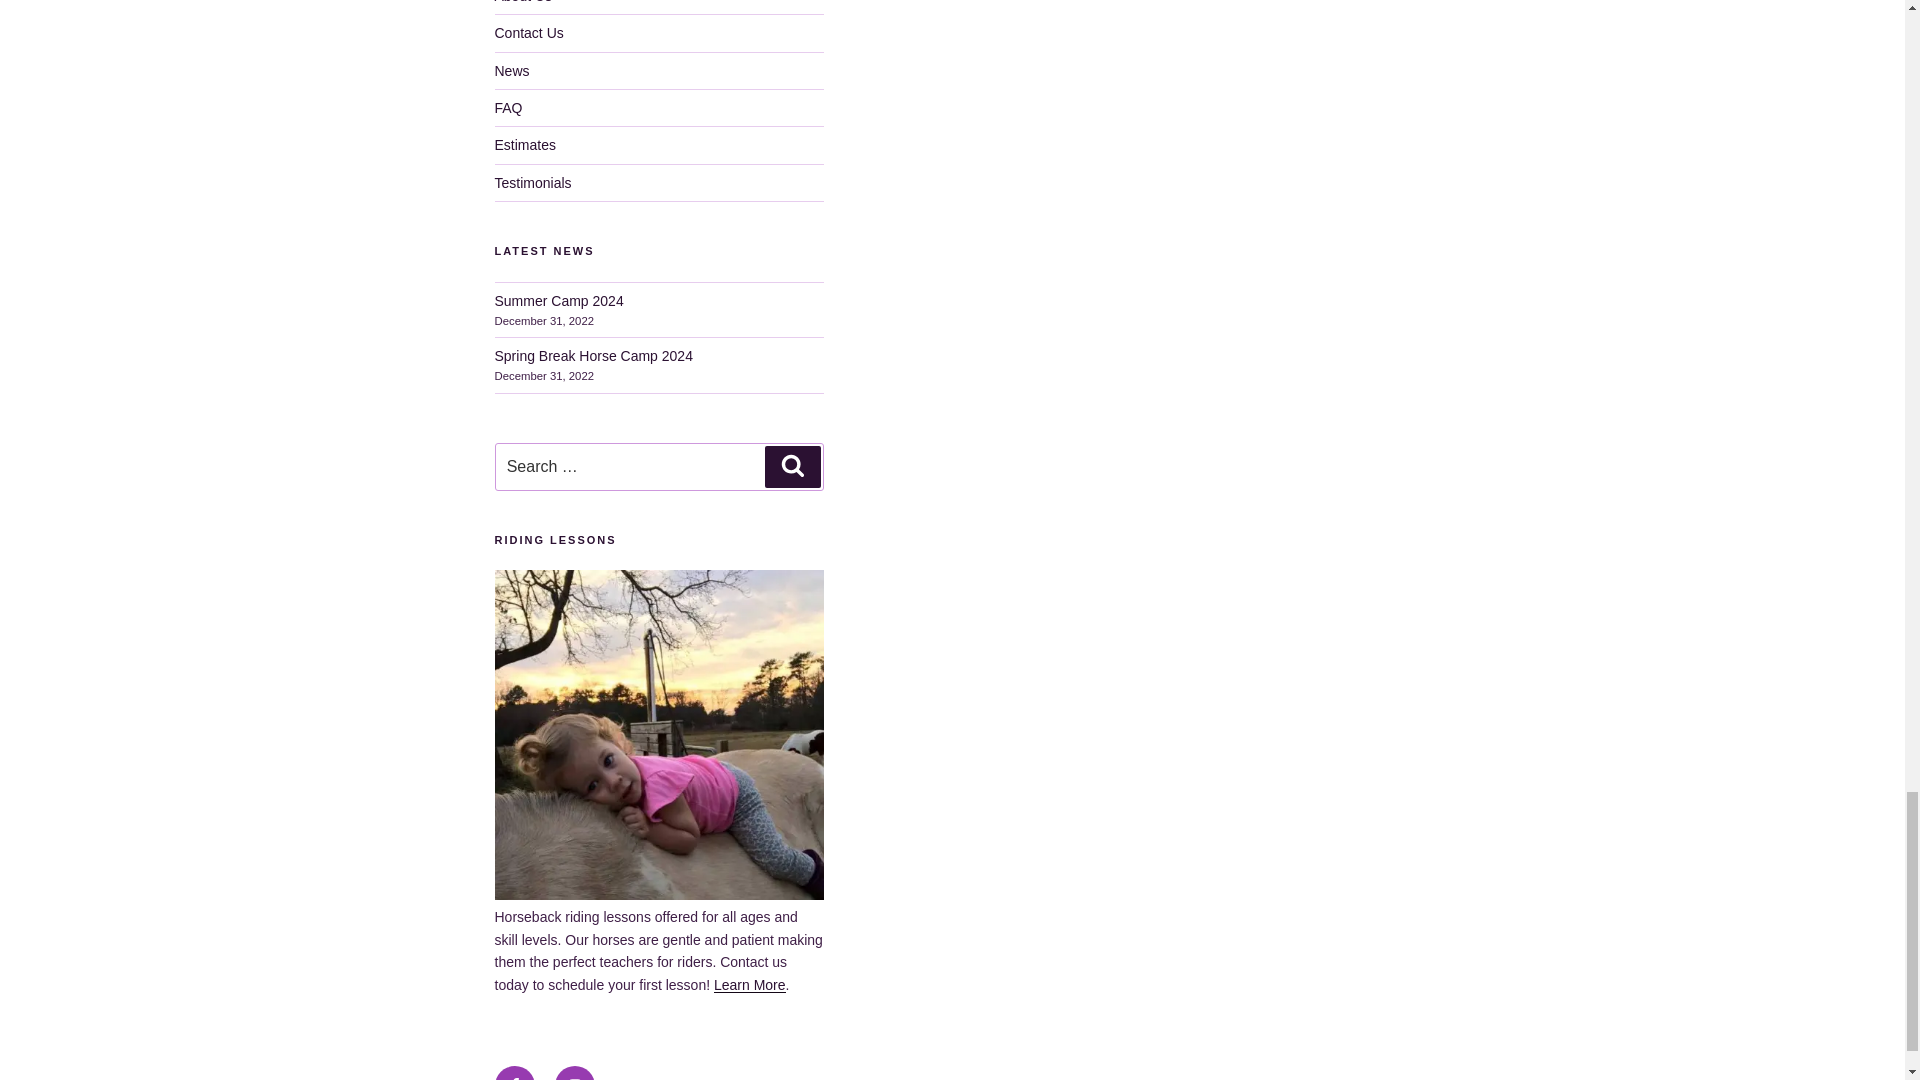  Describe the element at coordinates (532, 182) in the screenshot. I see `Testimonials` at that location.